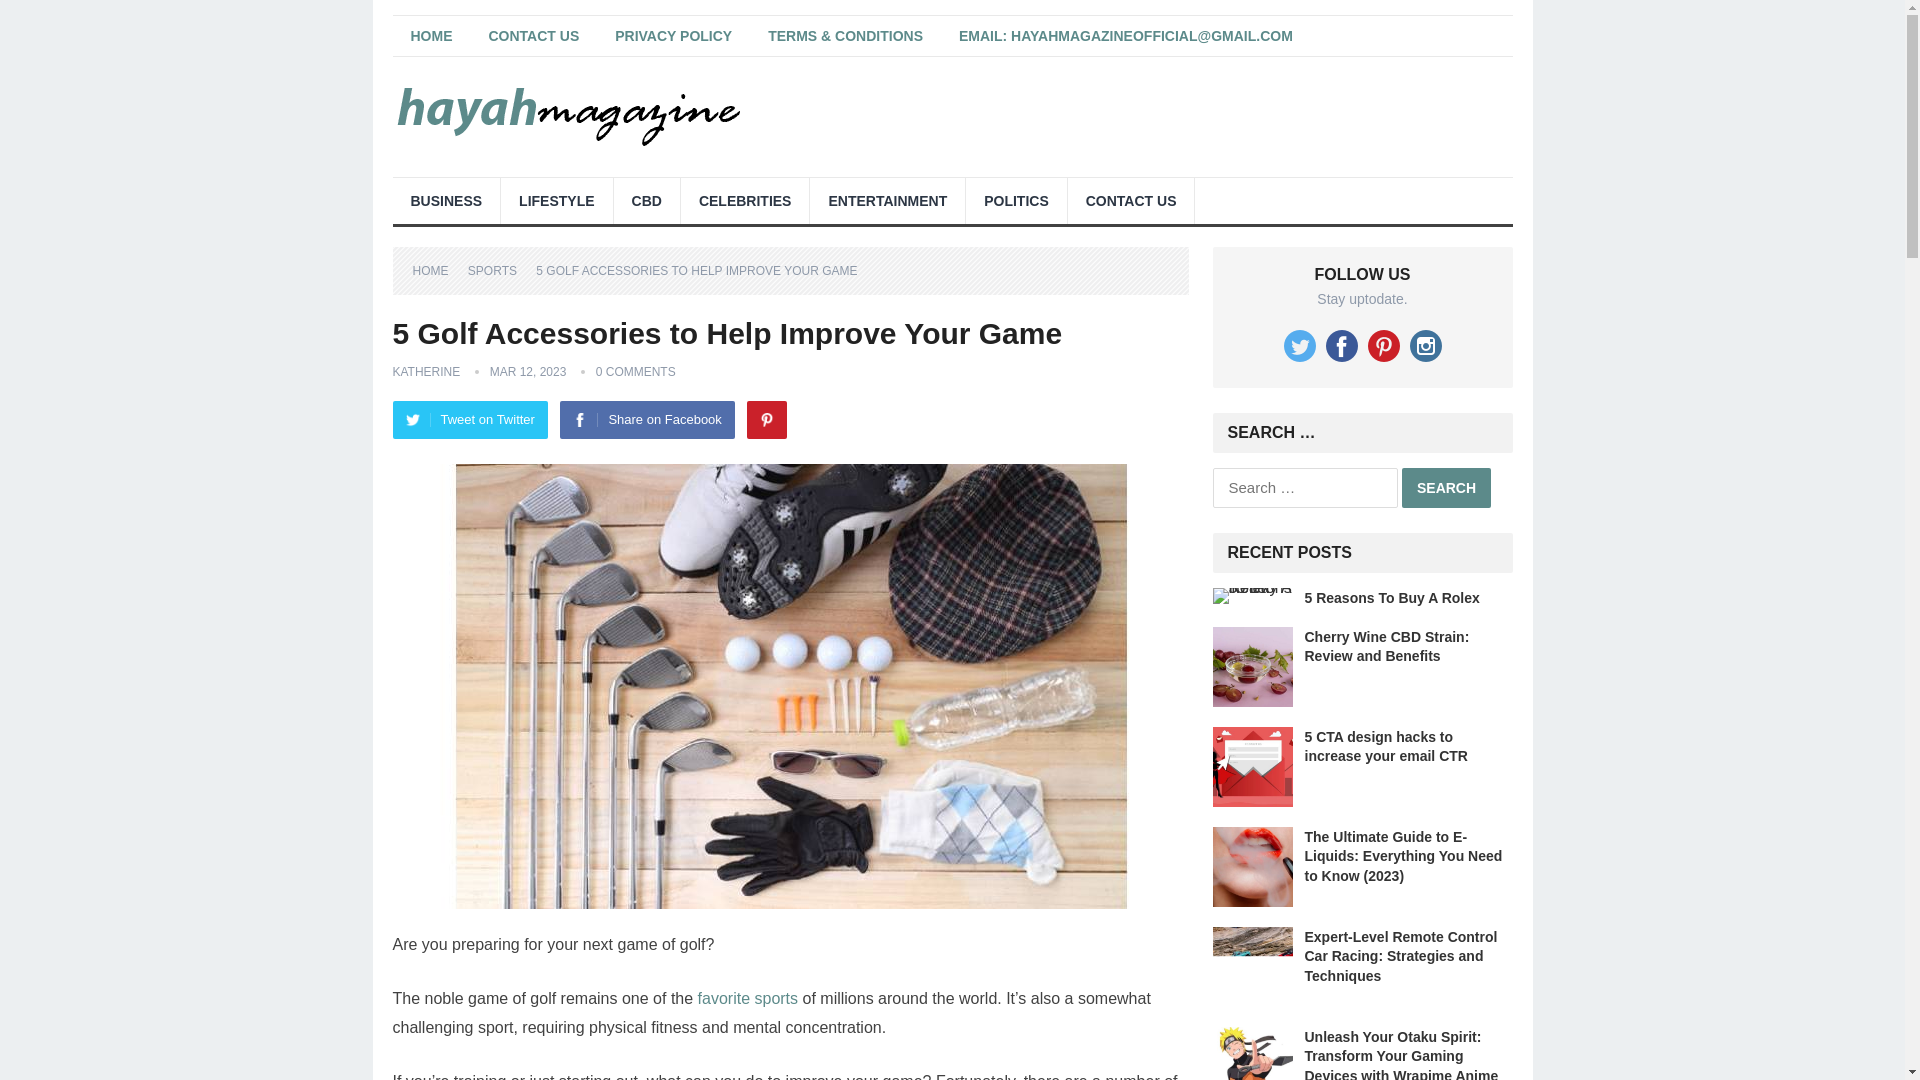 The image size is (1920, 1080). I want to click on POLITICS, so click(1016, 200).